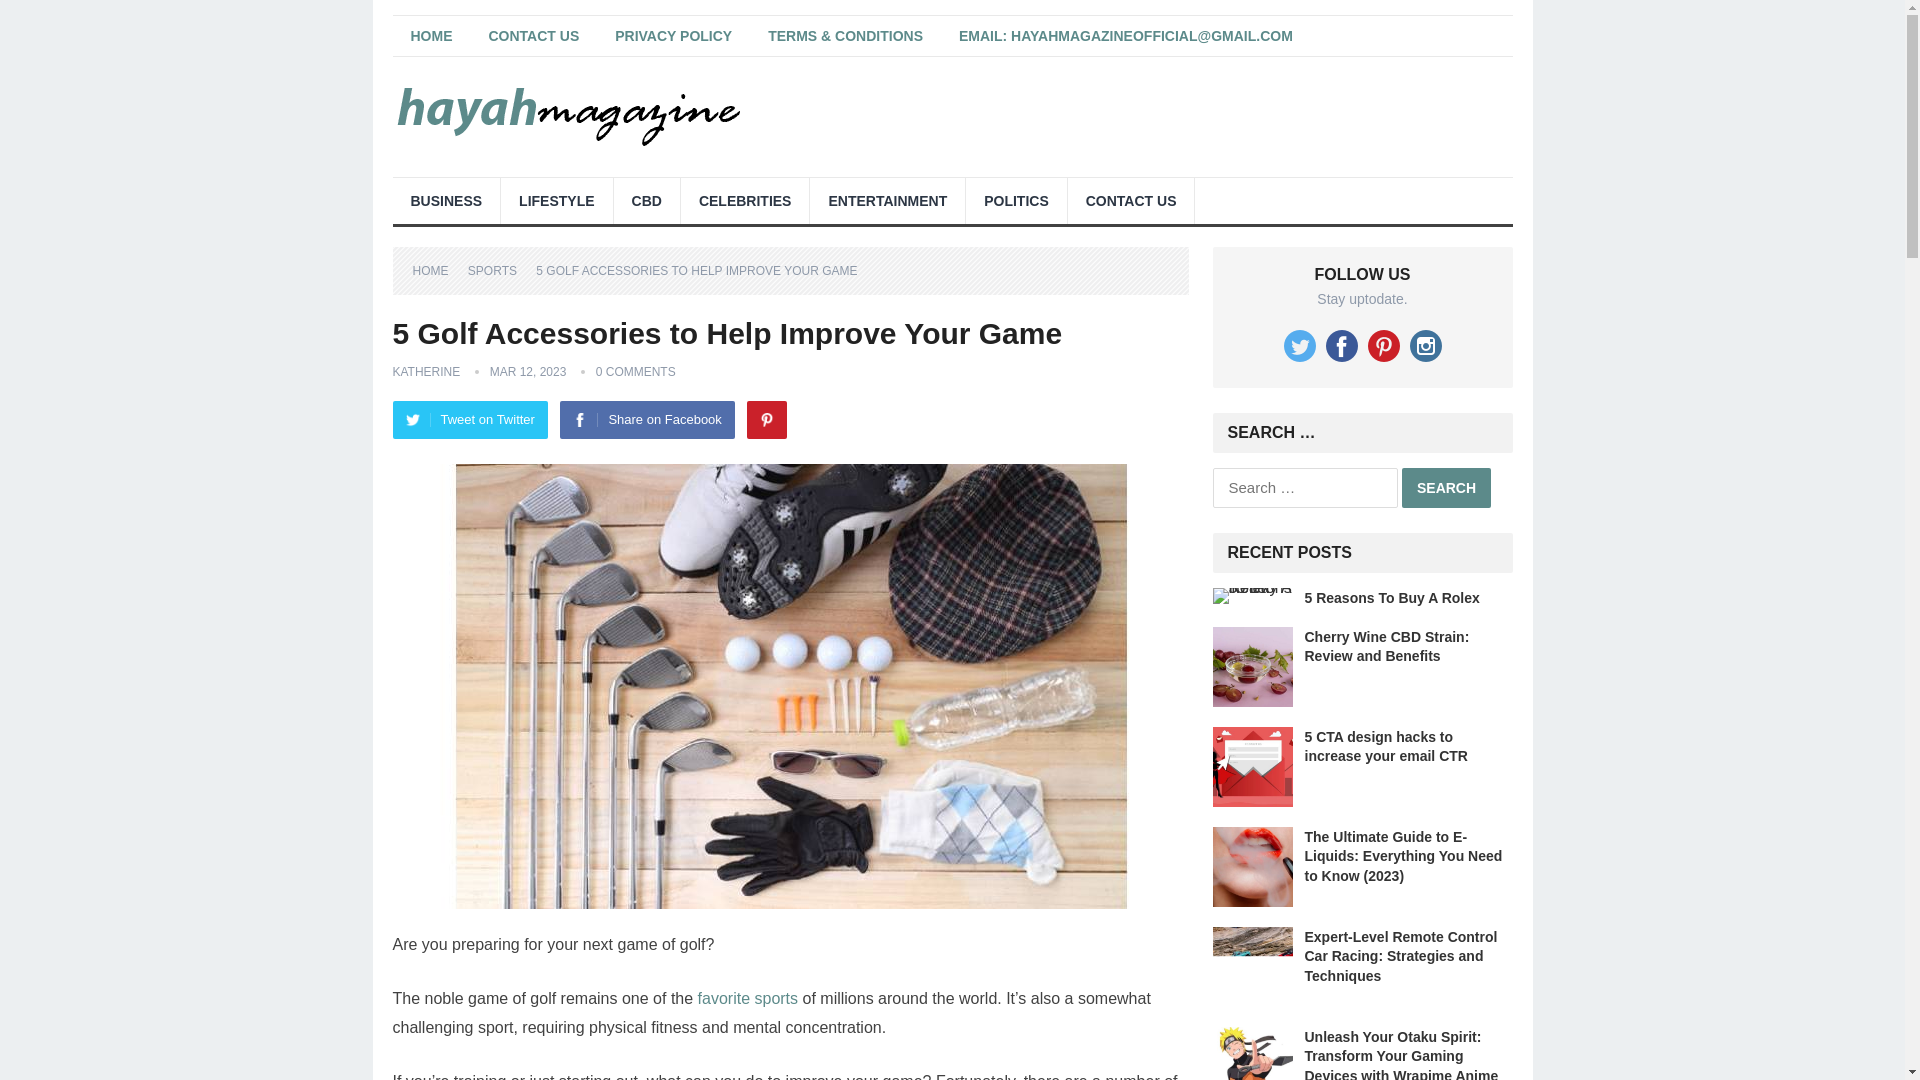 The image size is (1920, 1080). I want to click on POLITICS, so click(1016, 200).